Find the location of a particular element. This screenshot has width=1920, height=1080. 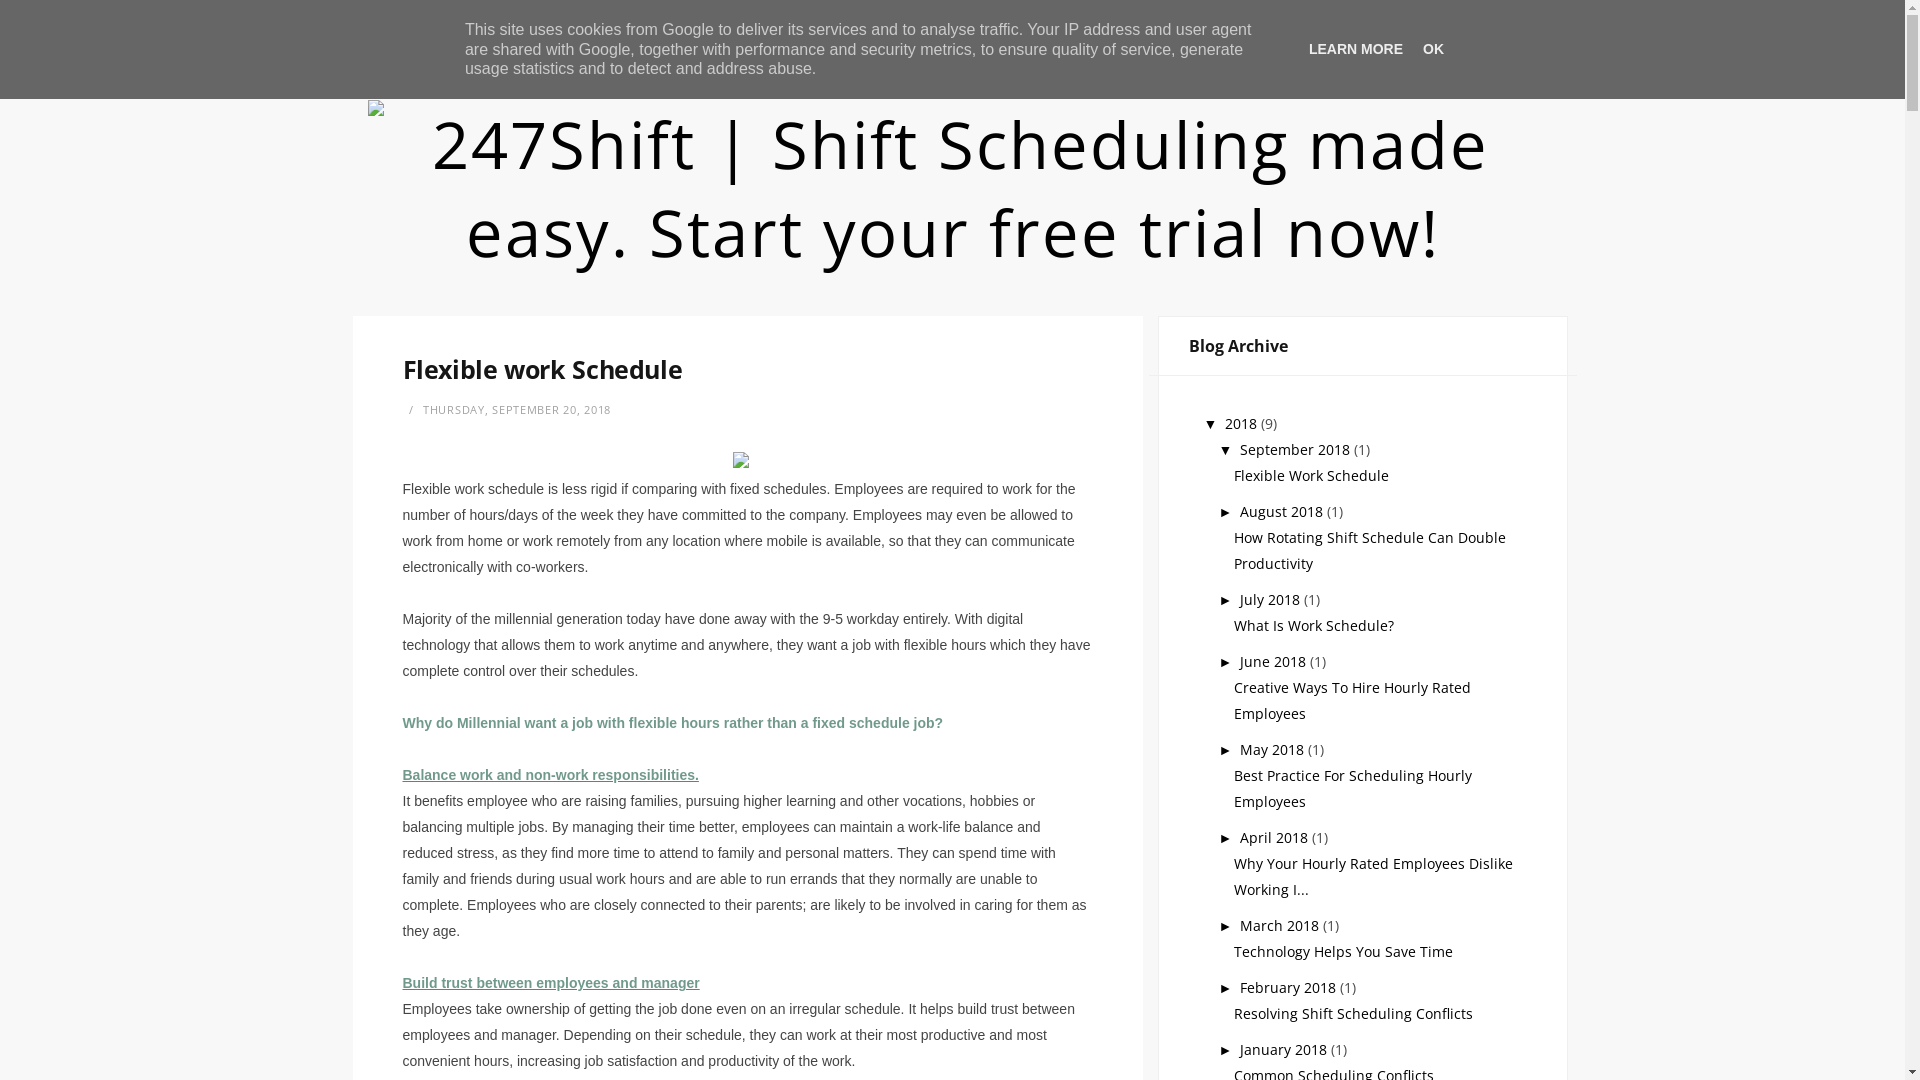

February 2018 is located at coordinates (1290, 988).